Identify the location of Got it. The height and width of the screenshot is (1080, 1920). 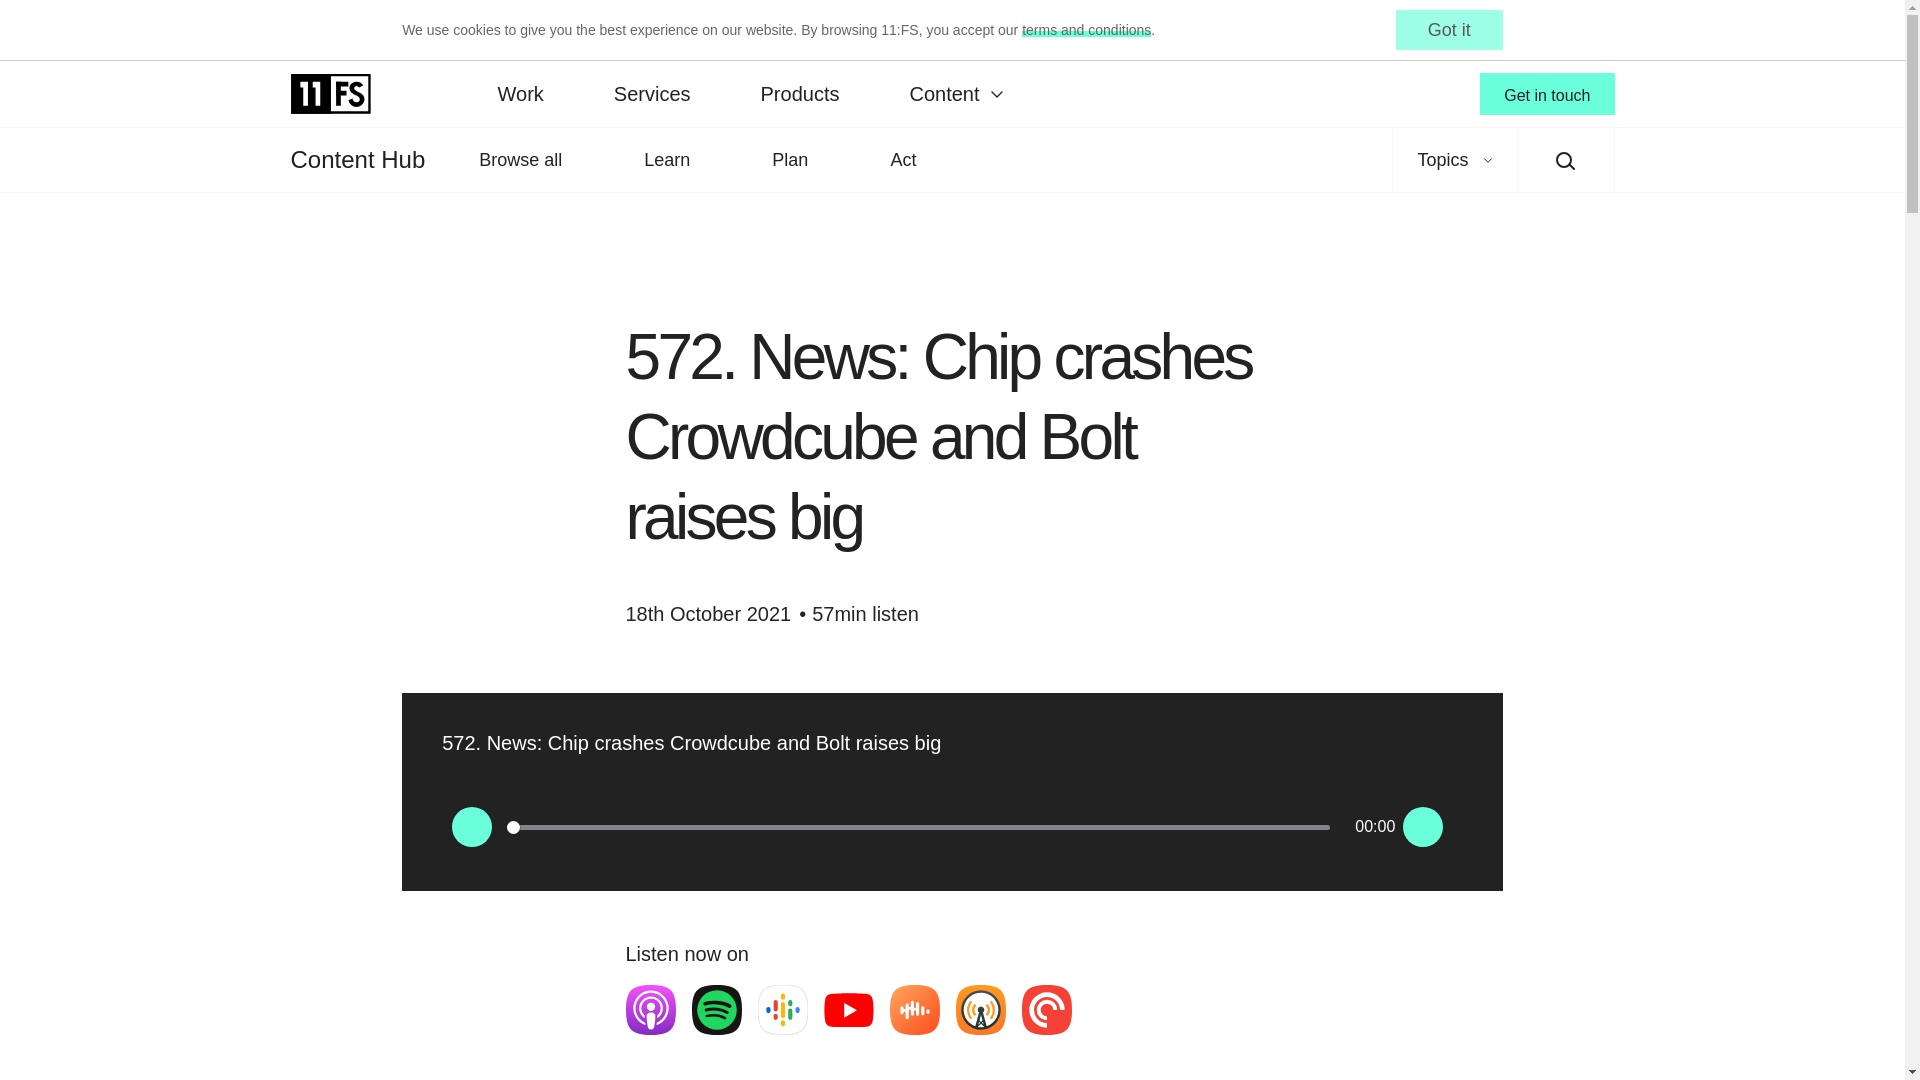
(1449, 29).